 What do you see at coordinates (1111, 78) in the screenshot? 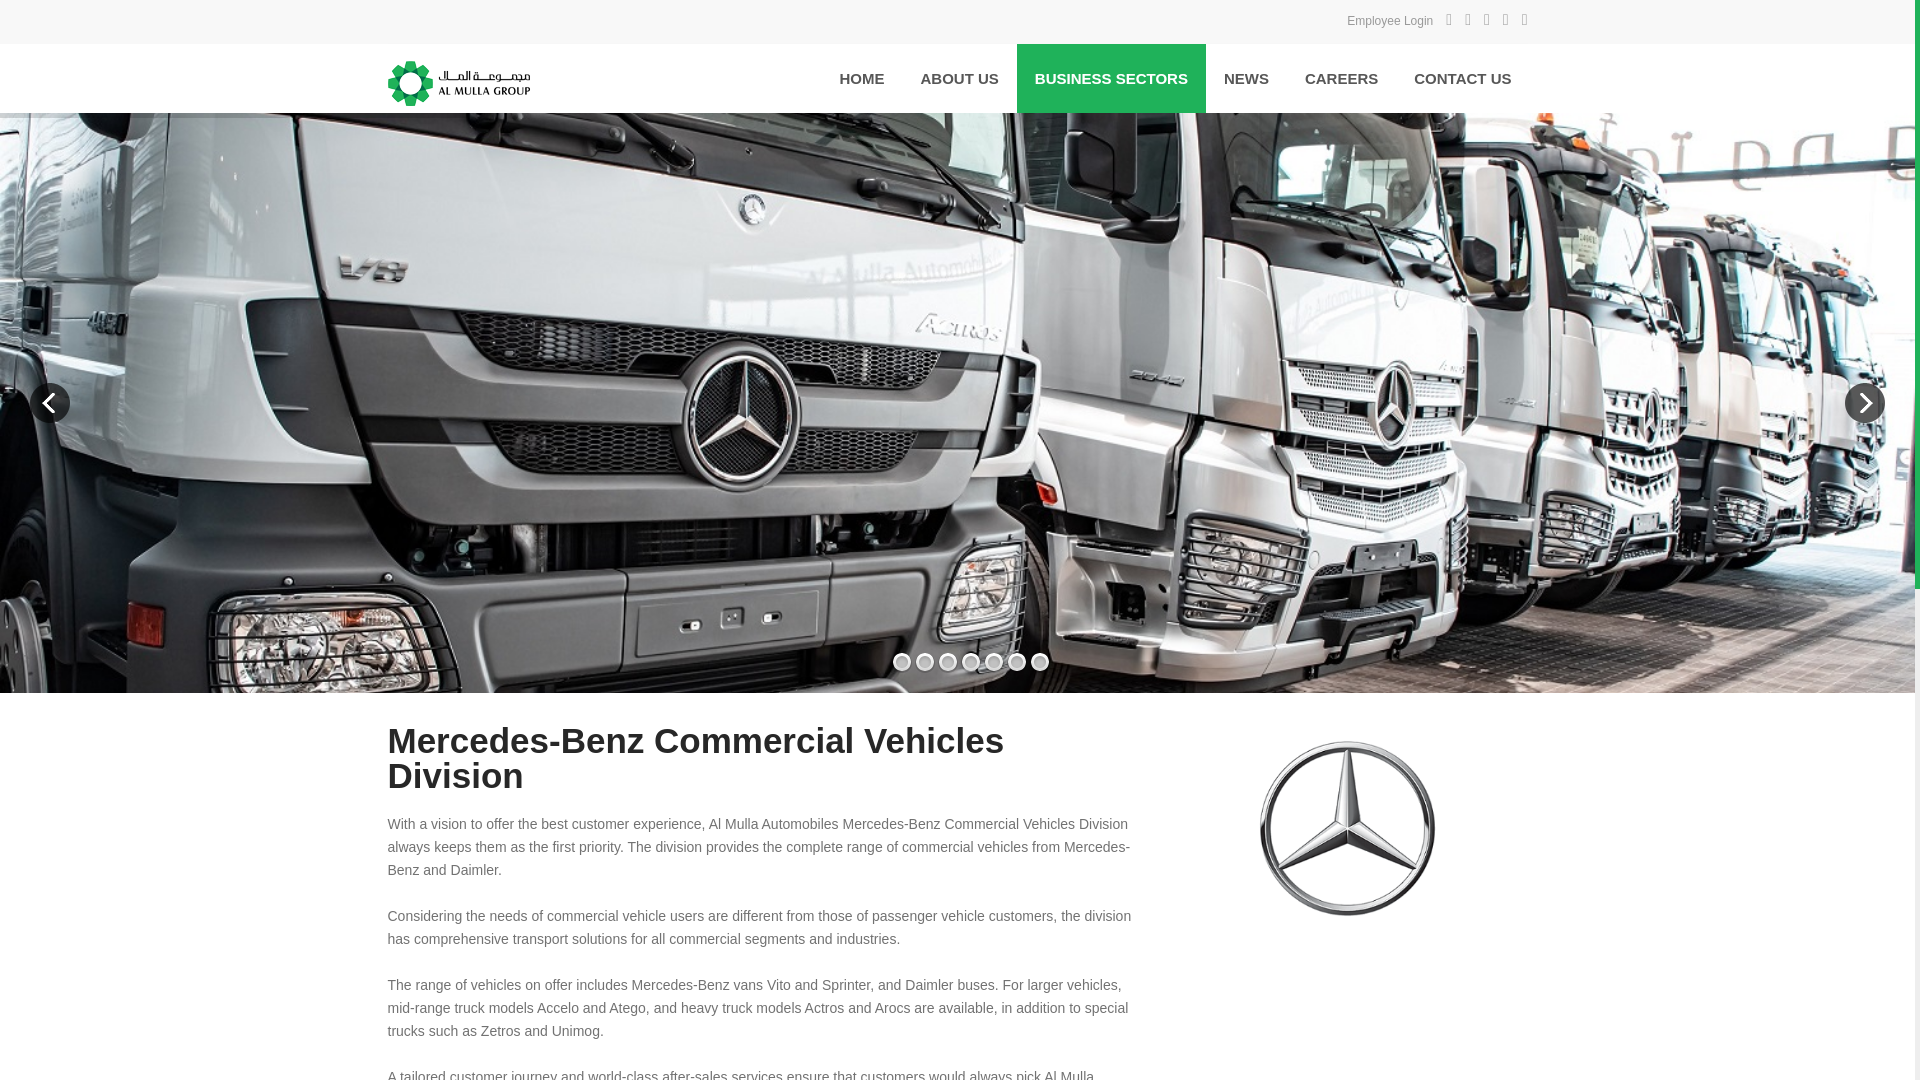
I see `BUSINESS SECTORS` at bounding box center [1111, 78].